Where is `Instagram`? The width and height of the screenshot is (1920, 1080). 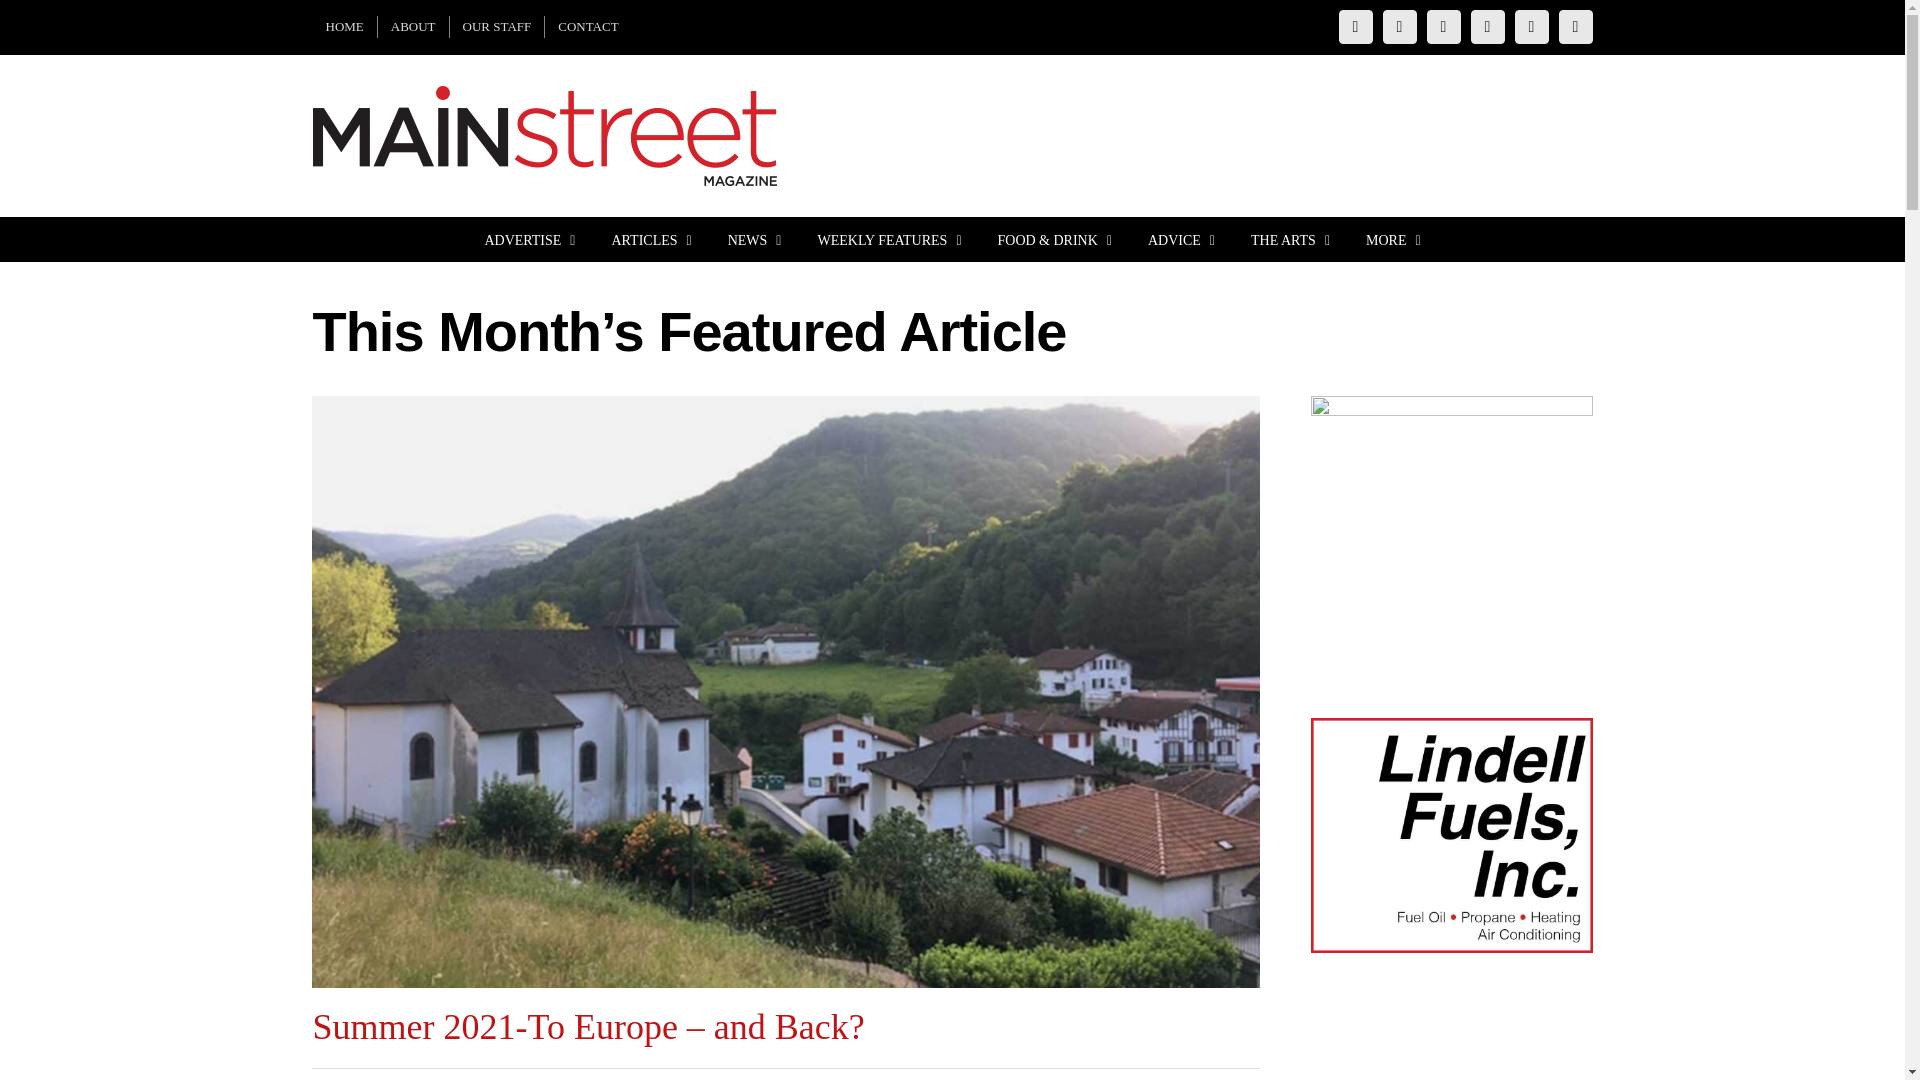 Instagram is located at coordinates (1399, 26).